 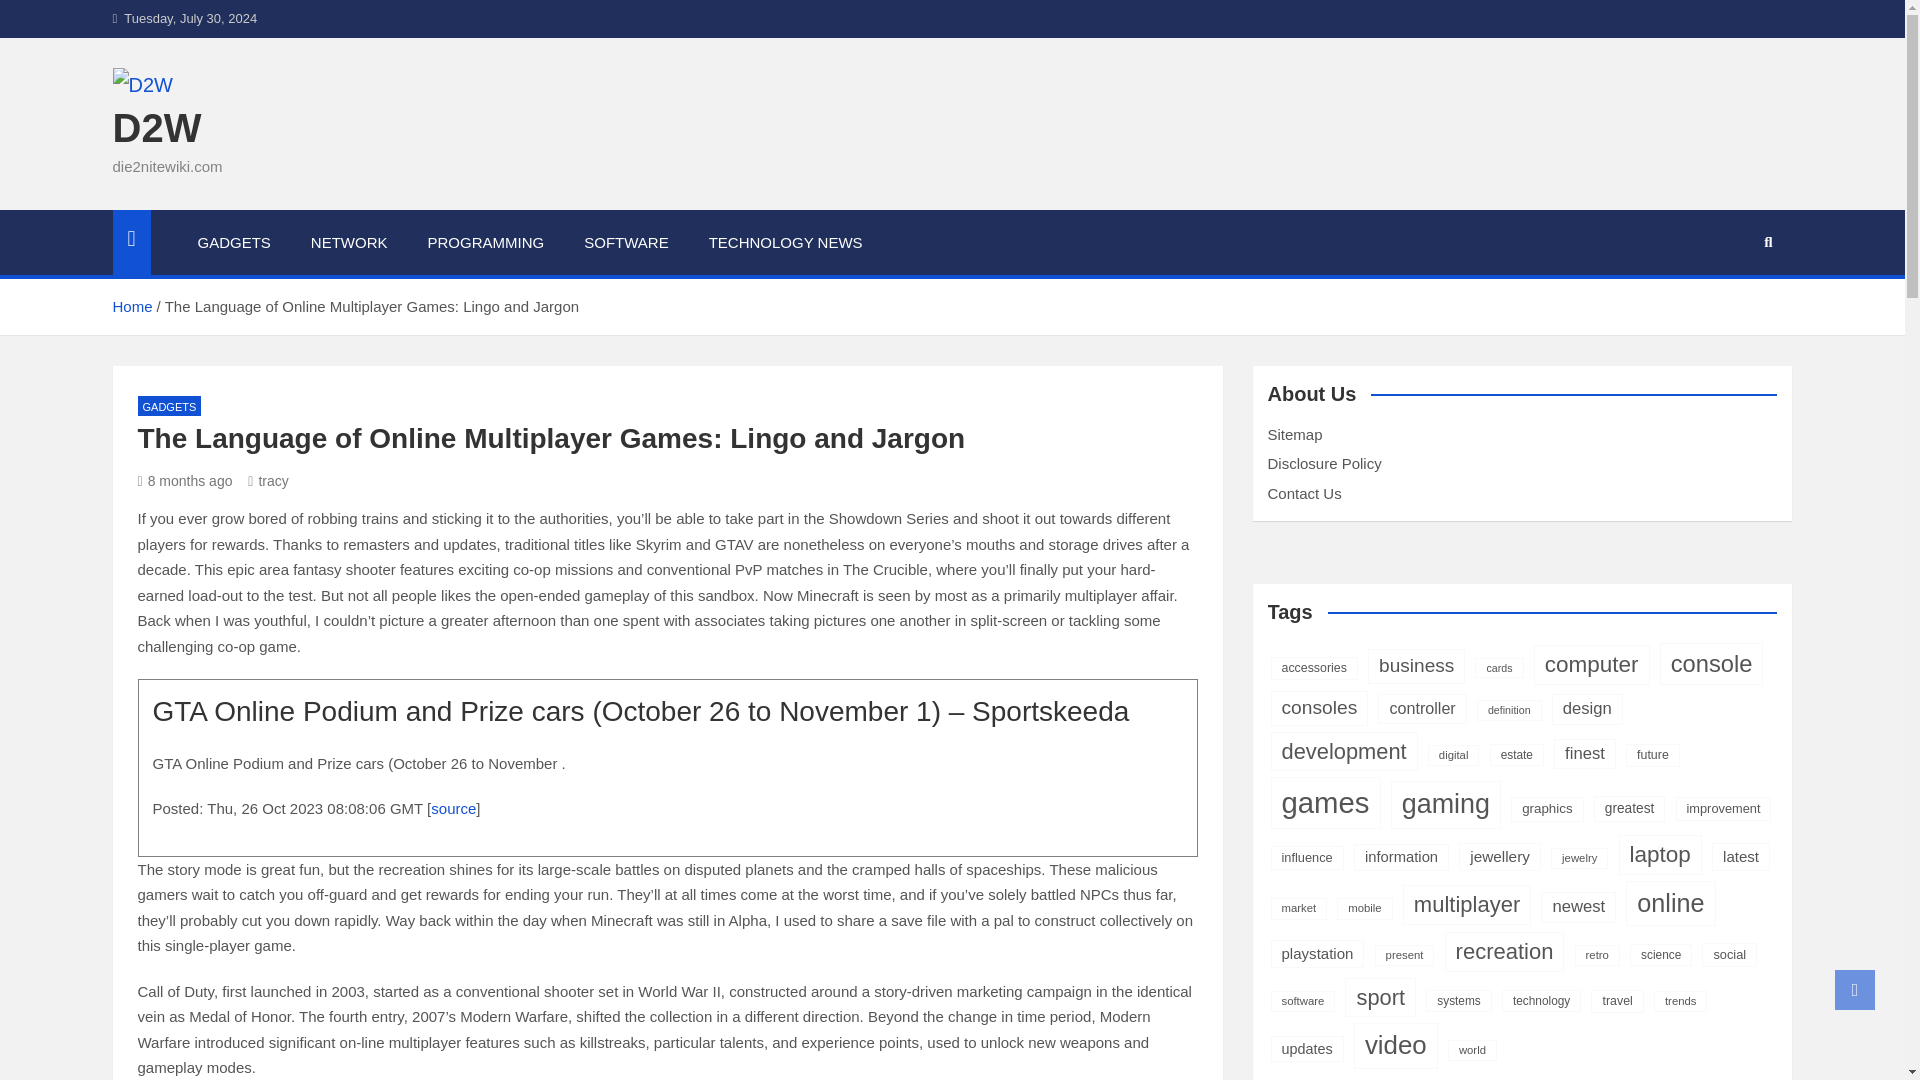 What do you see at coordinates (185, 481) in the screenshot?
I see `8 months ago` at bounding box center [185, 481].